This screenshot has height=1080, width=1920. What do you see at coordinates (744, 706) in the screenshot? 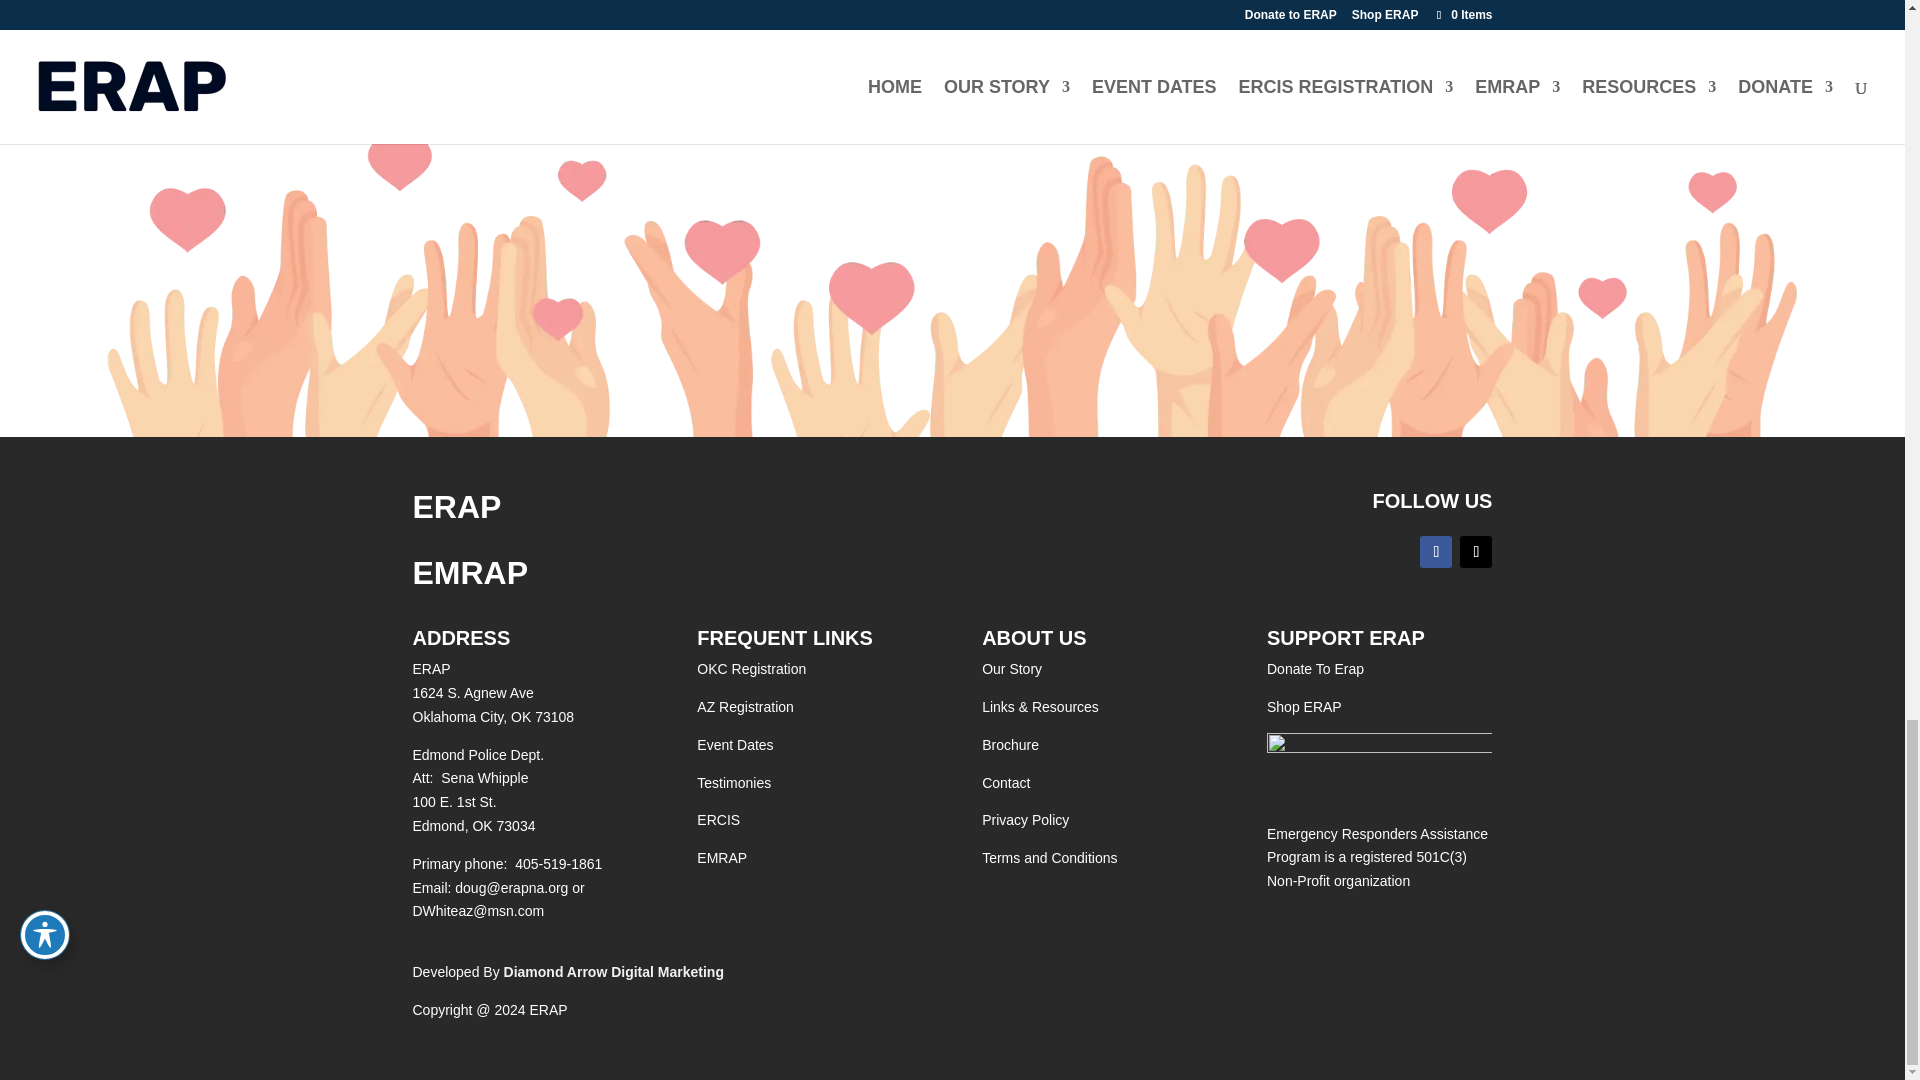
I see `AZ Registration` at bounding box center [744, 706].